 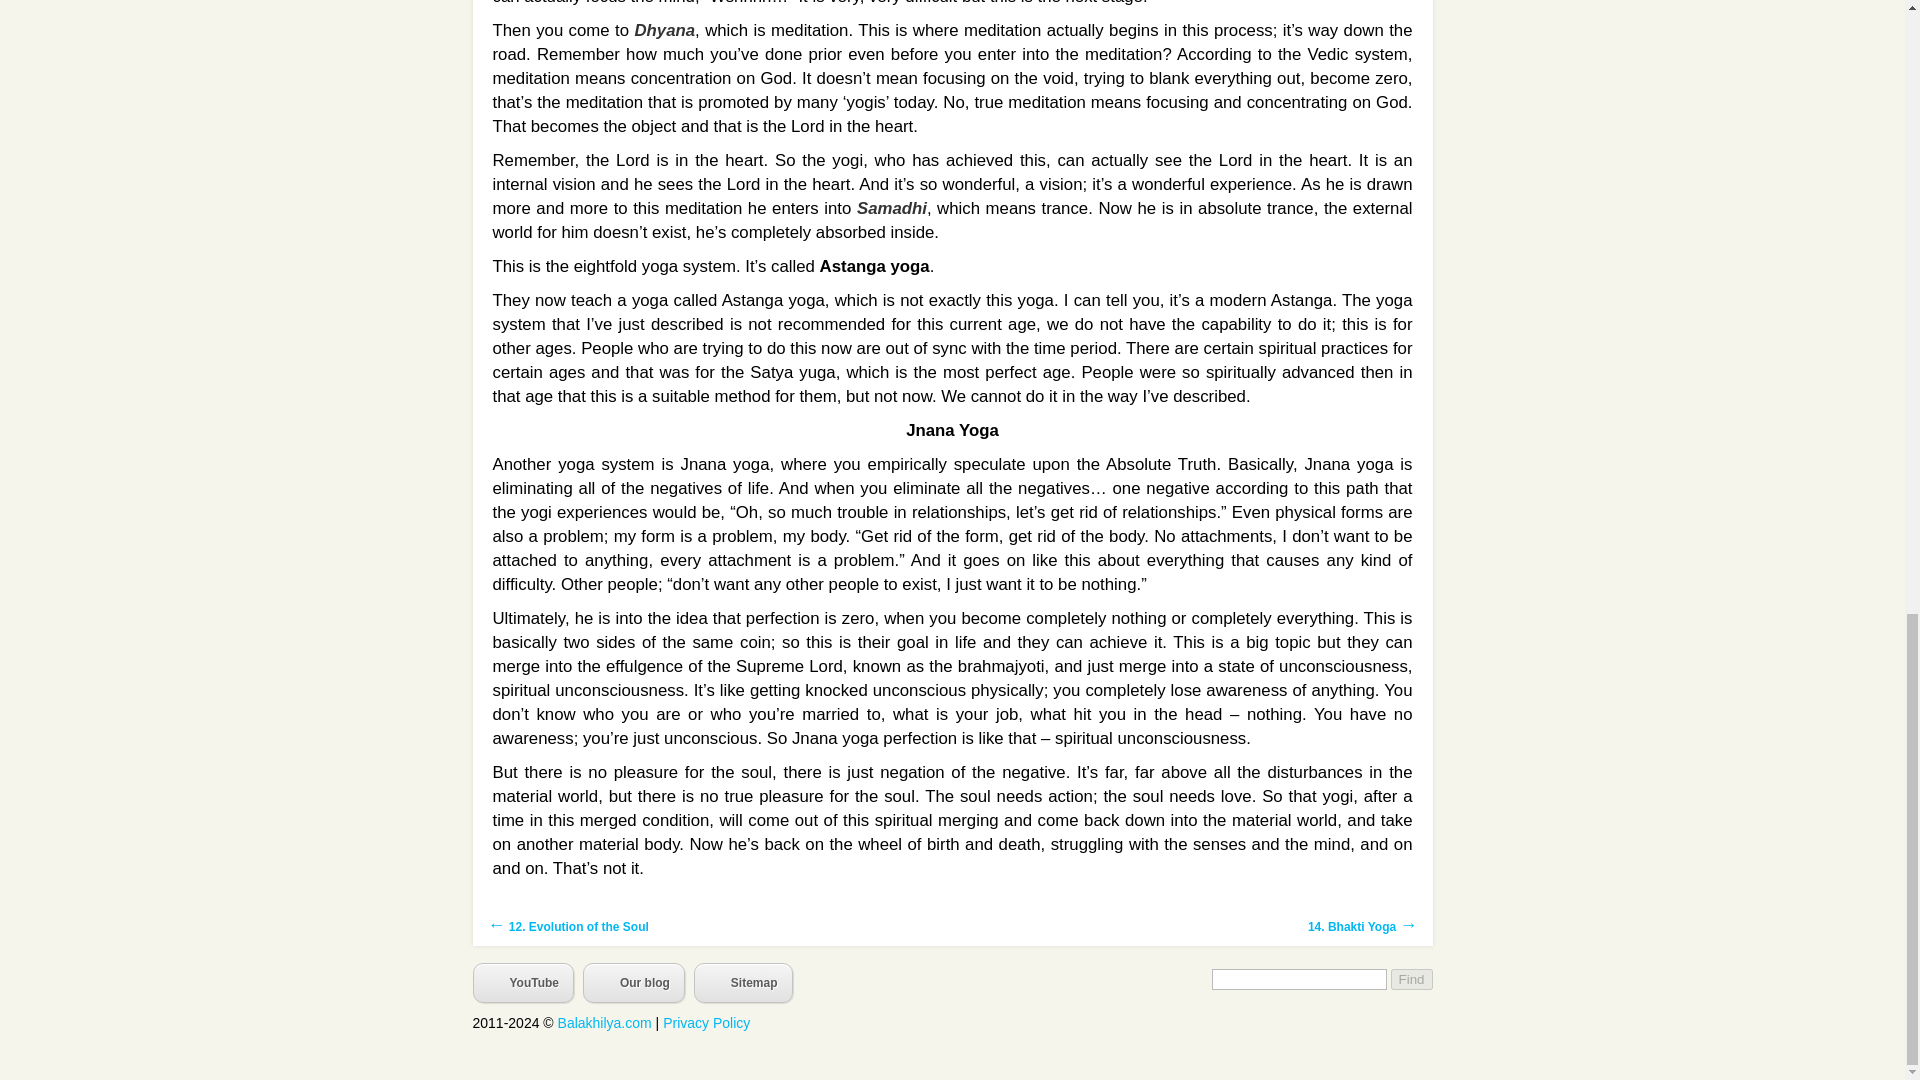 I want to click on YouTube, so click(x=523, y=983).